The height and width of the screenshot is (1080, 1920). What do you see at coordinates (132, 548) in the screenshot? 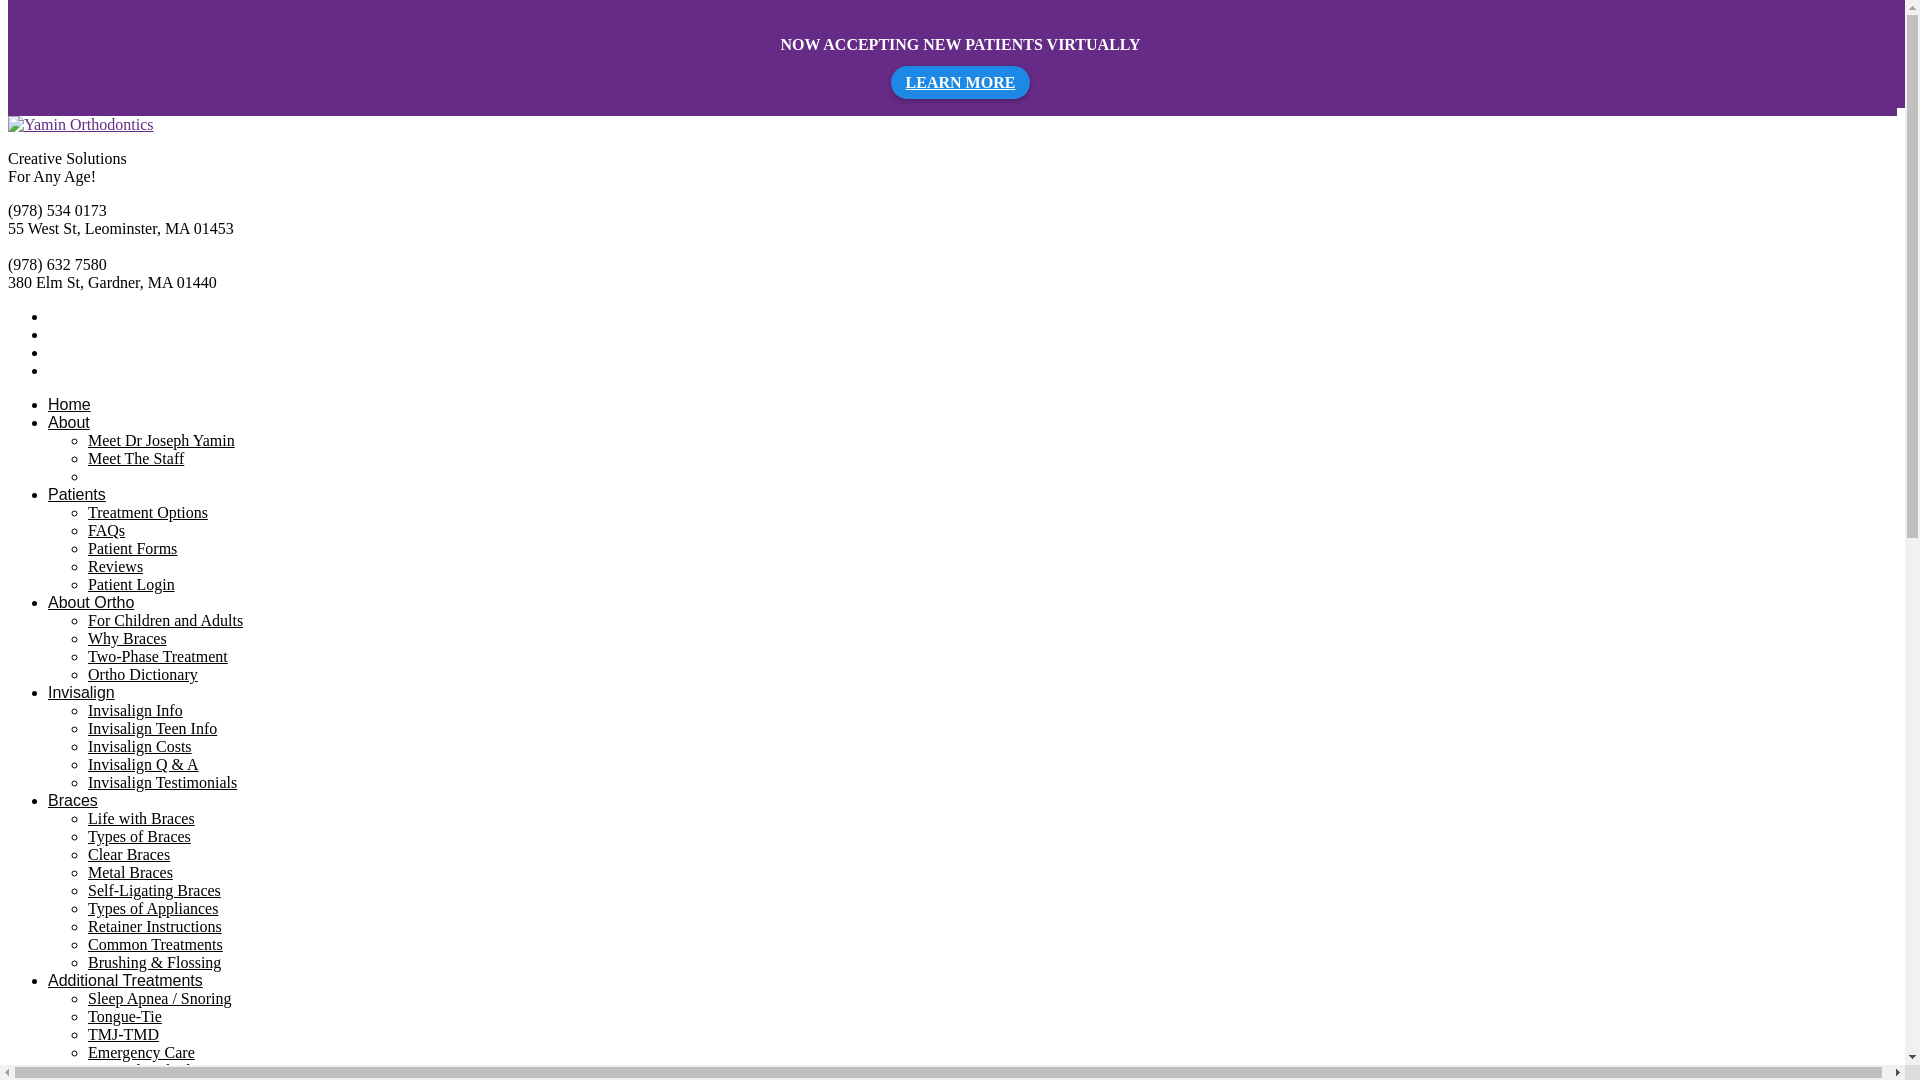
I see `Patient Forms` at bounding box center [132, 548].